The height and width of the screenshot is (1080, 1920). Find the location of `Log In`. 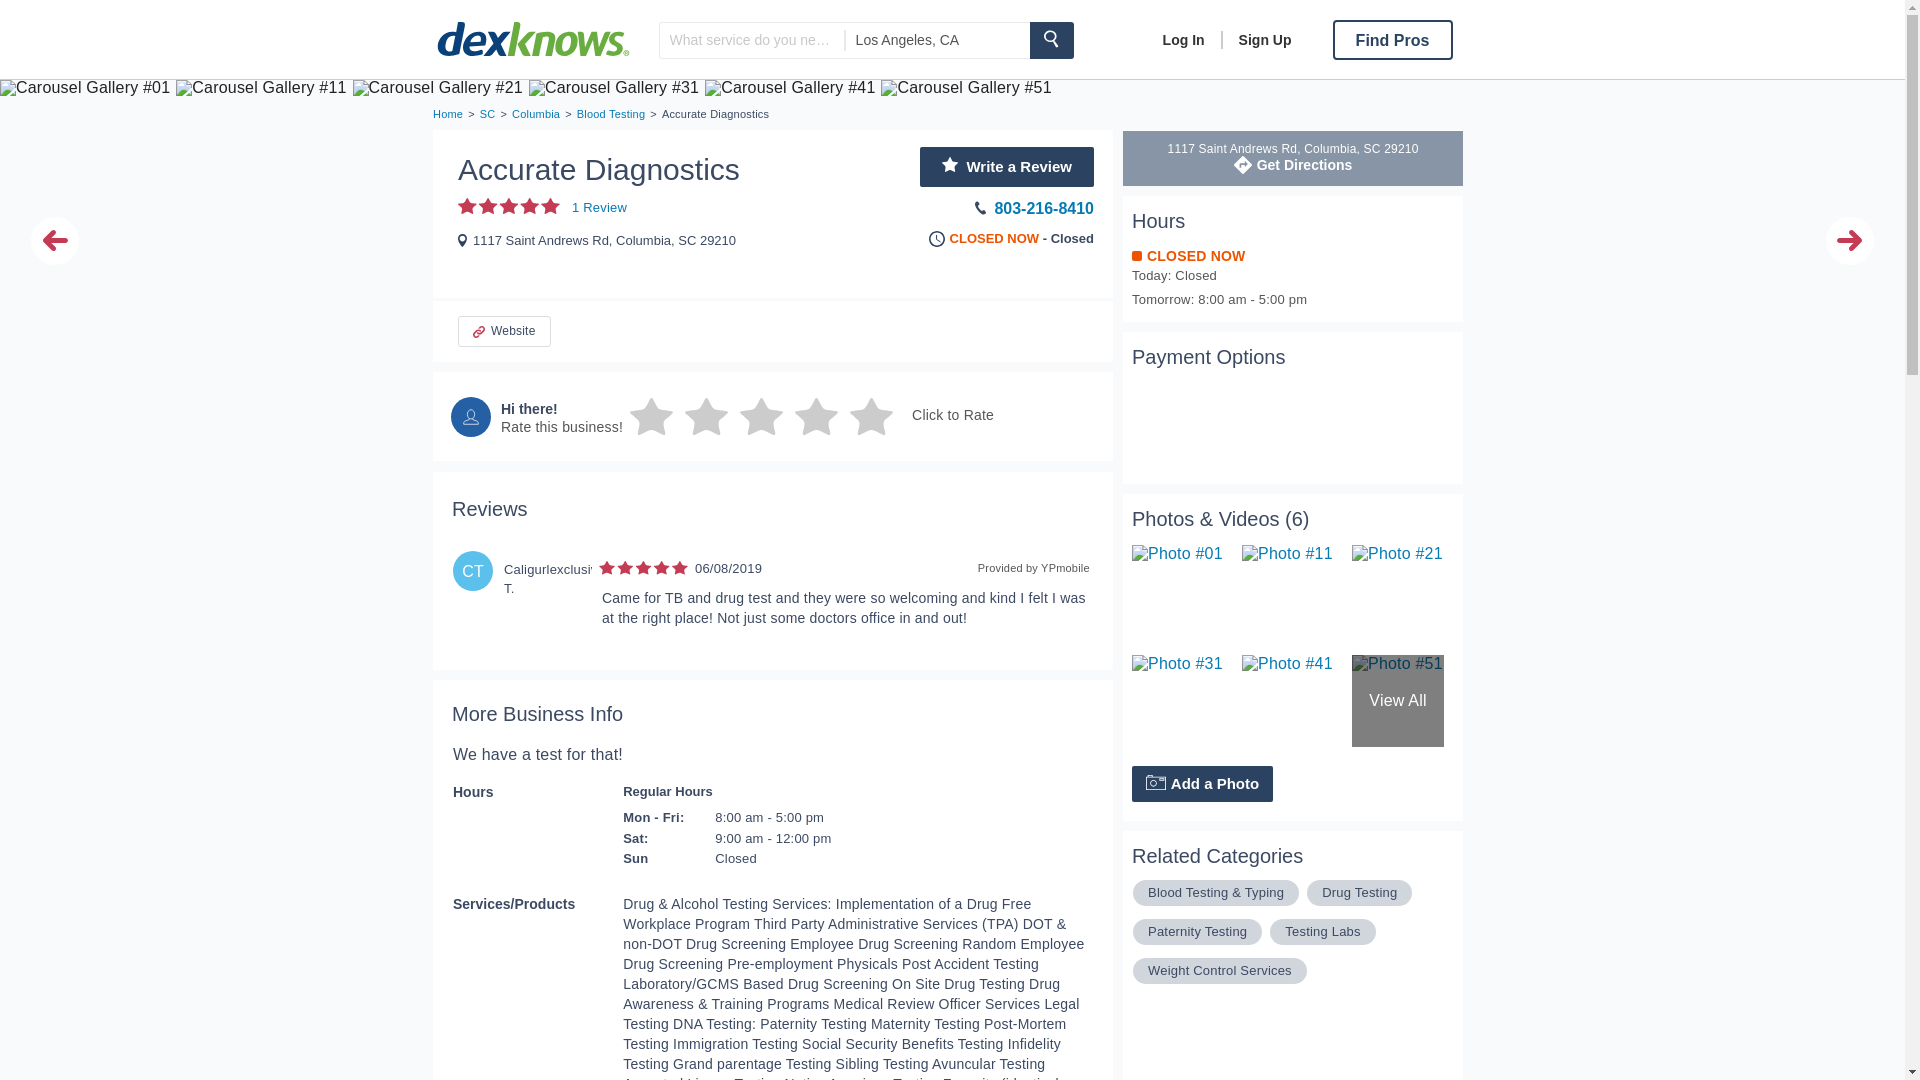

Log In is located at coordinates (1224, 454).